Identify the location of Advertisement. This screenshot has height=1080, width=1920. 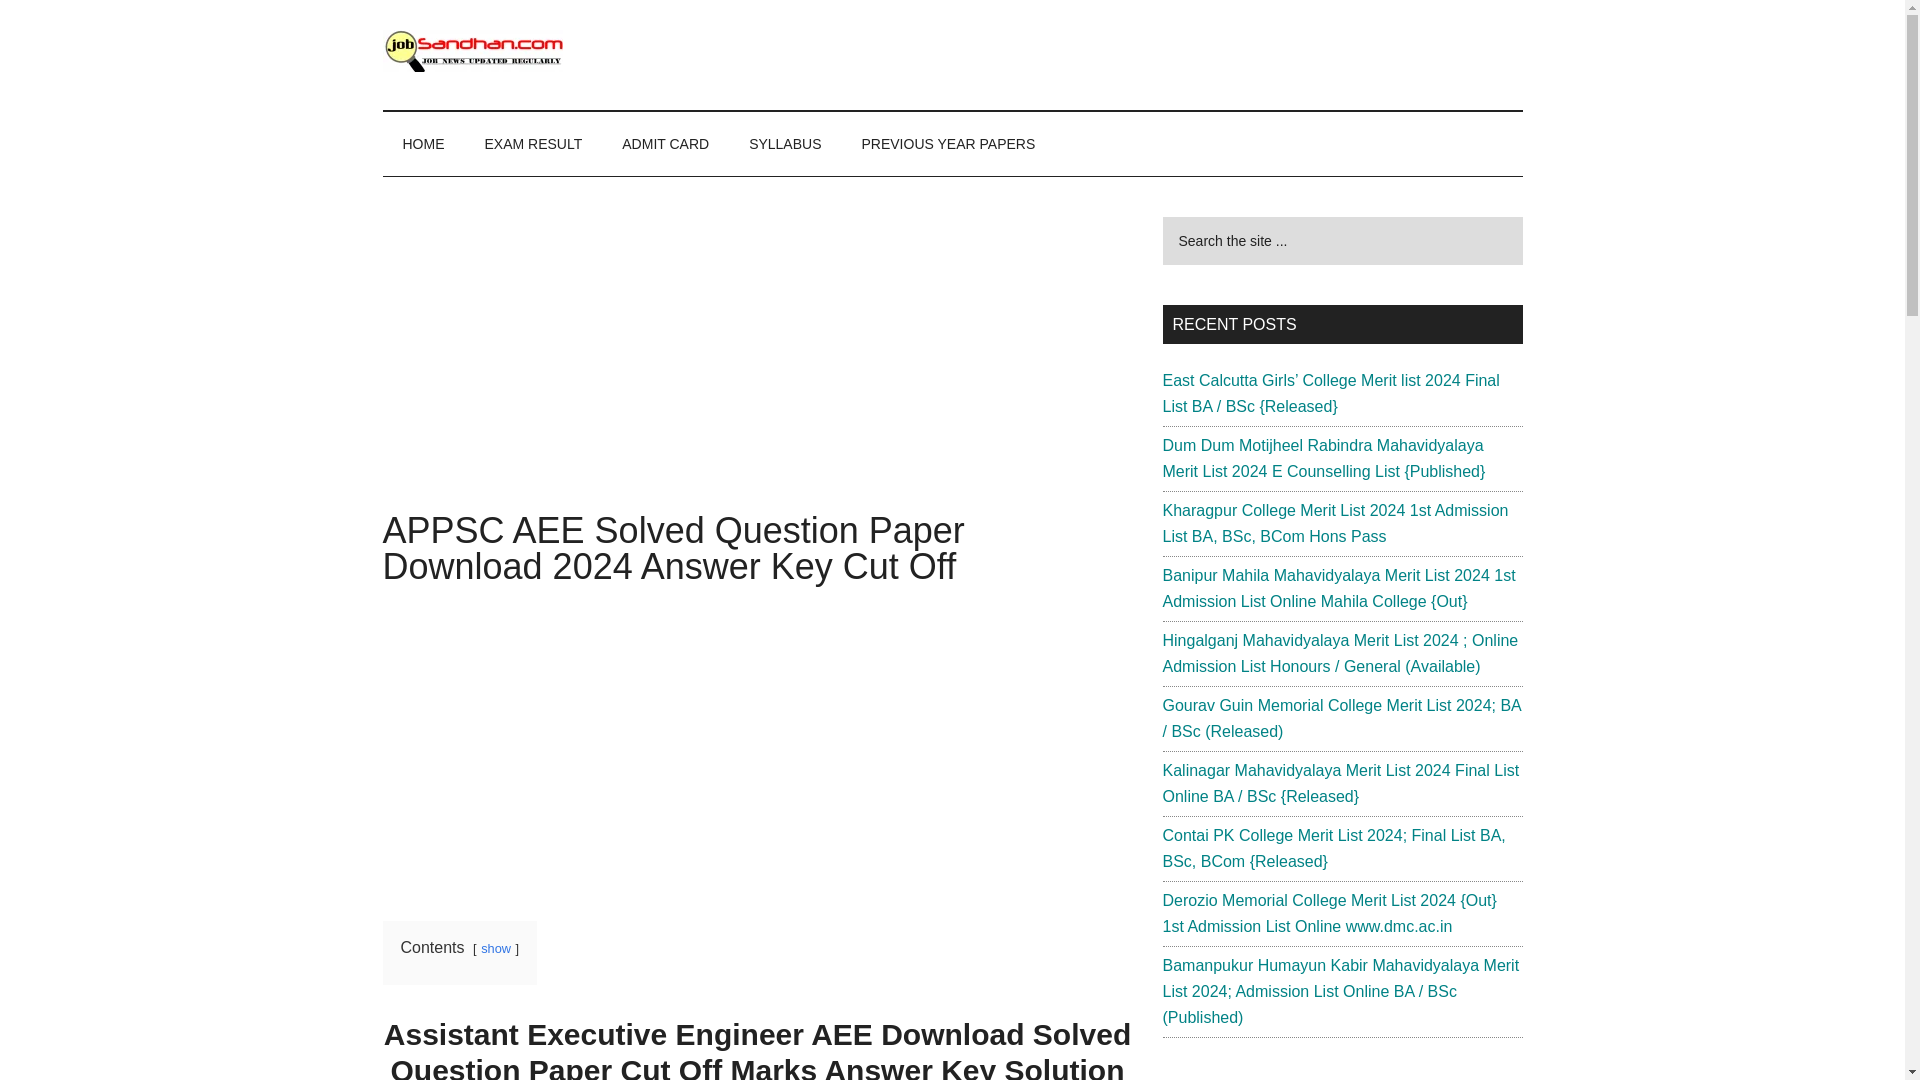
(757, 364).